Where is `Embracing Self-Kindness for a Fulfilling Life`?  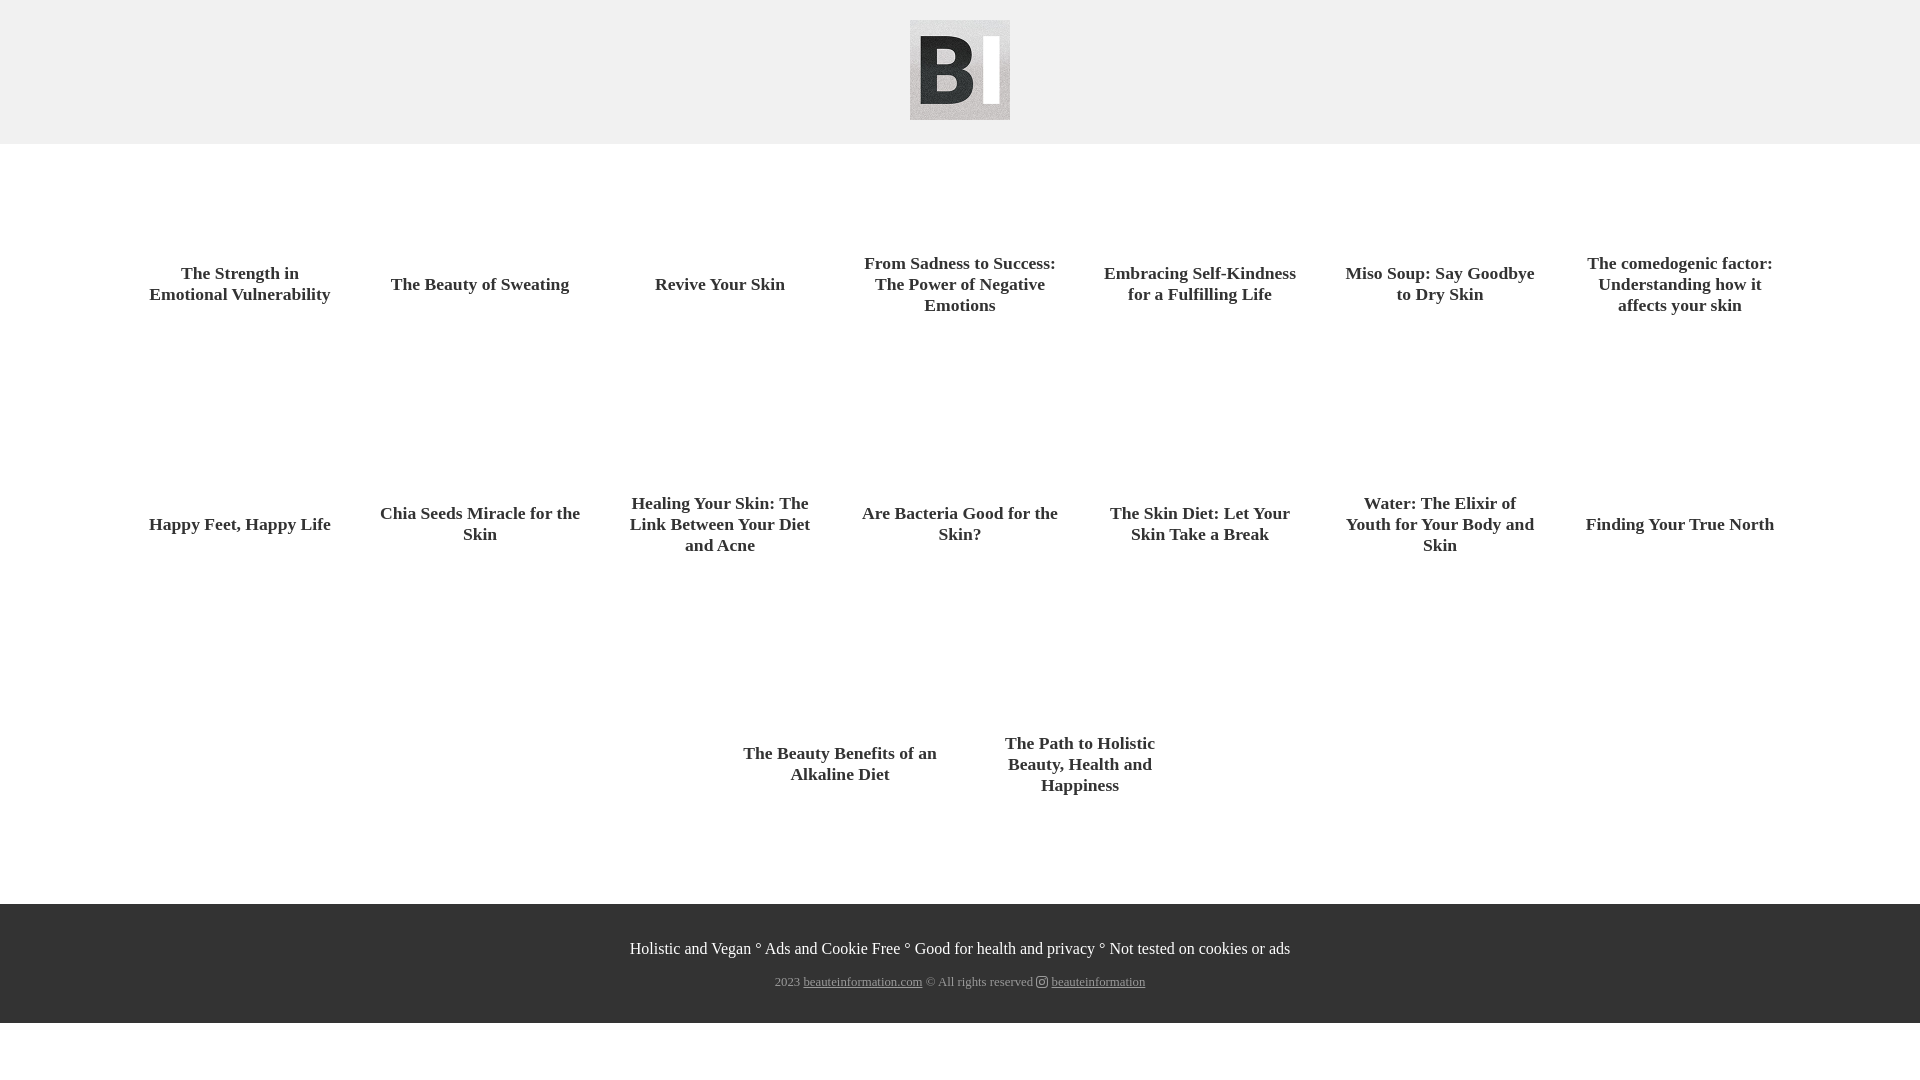 Embracing Self-Kindness for a Fulfilling Life is located at coordinates (1200, 284).